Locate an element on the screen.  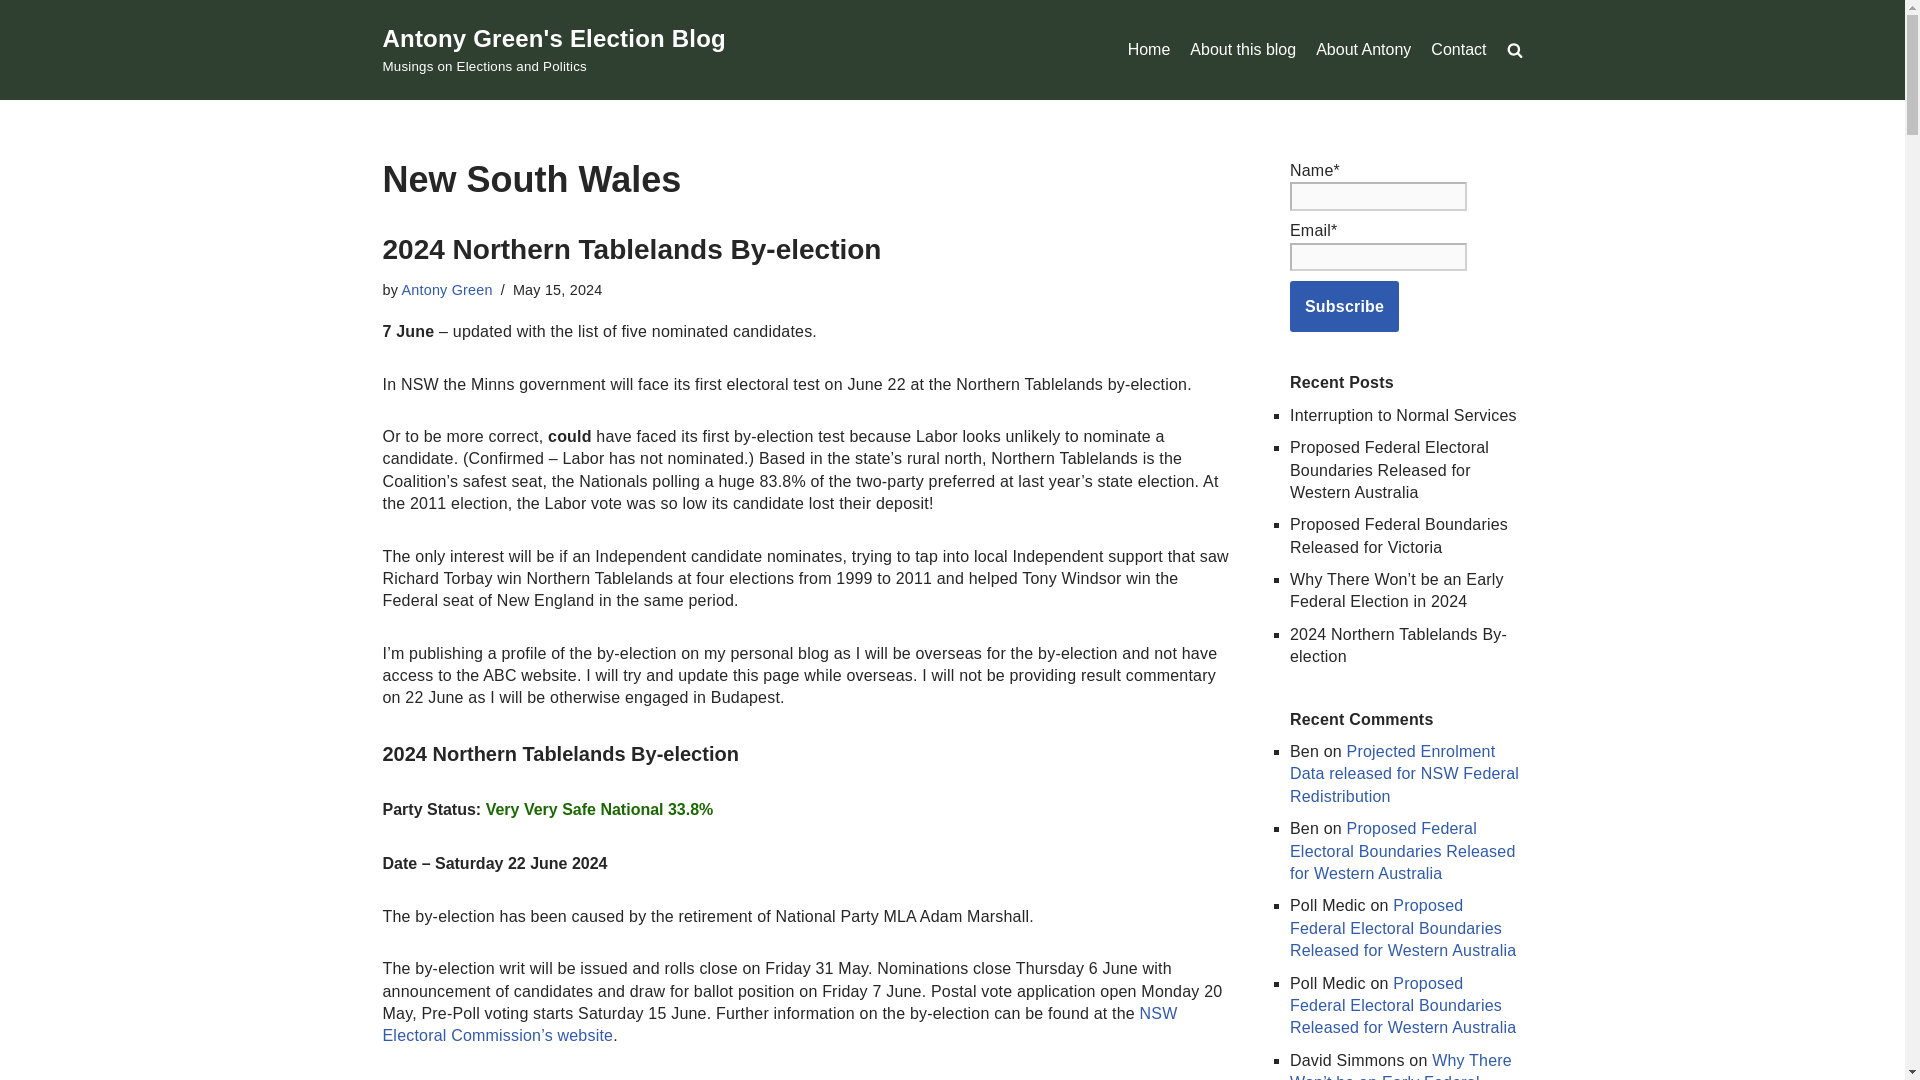
2024 Northern Tablelands By-election is located at coordinates (632, 249).